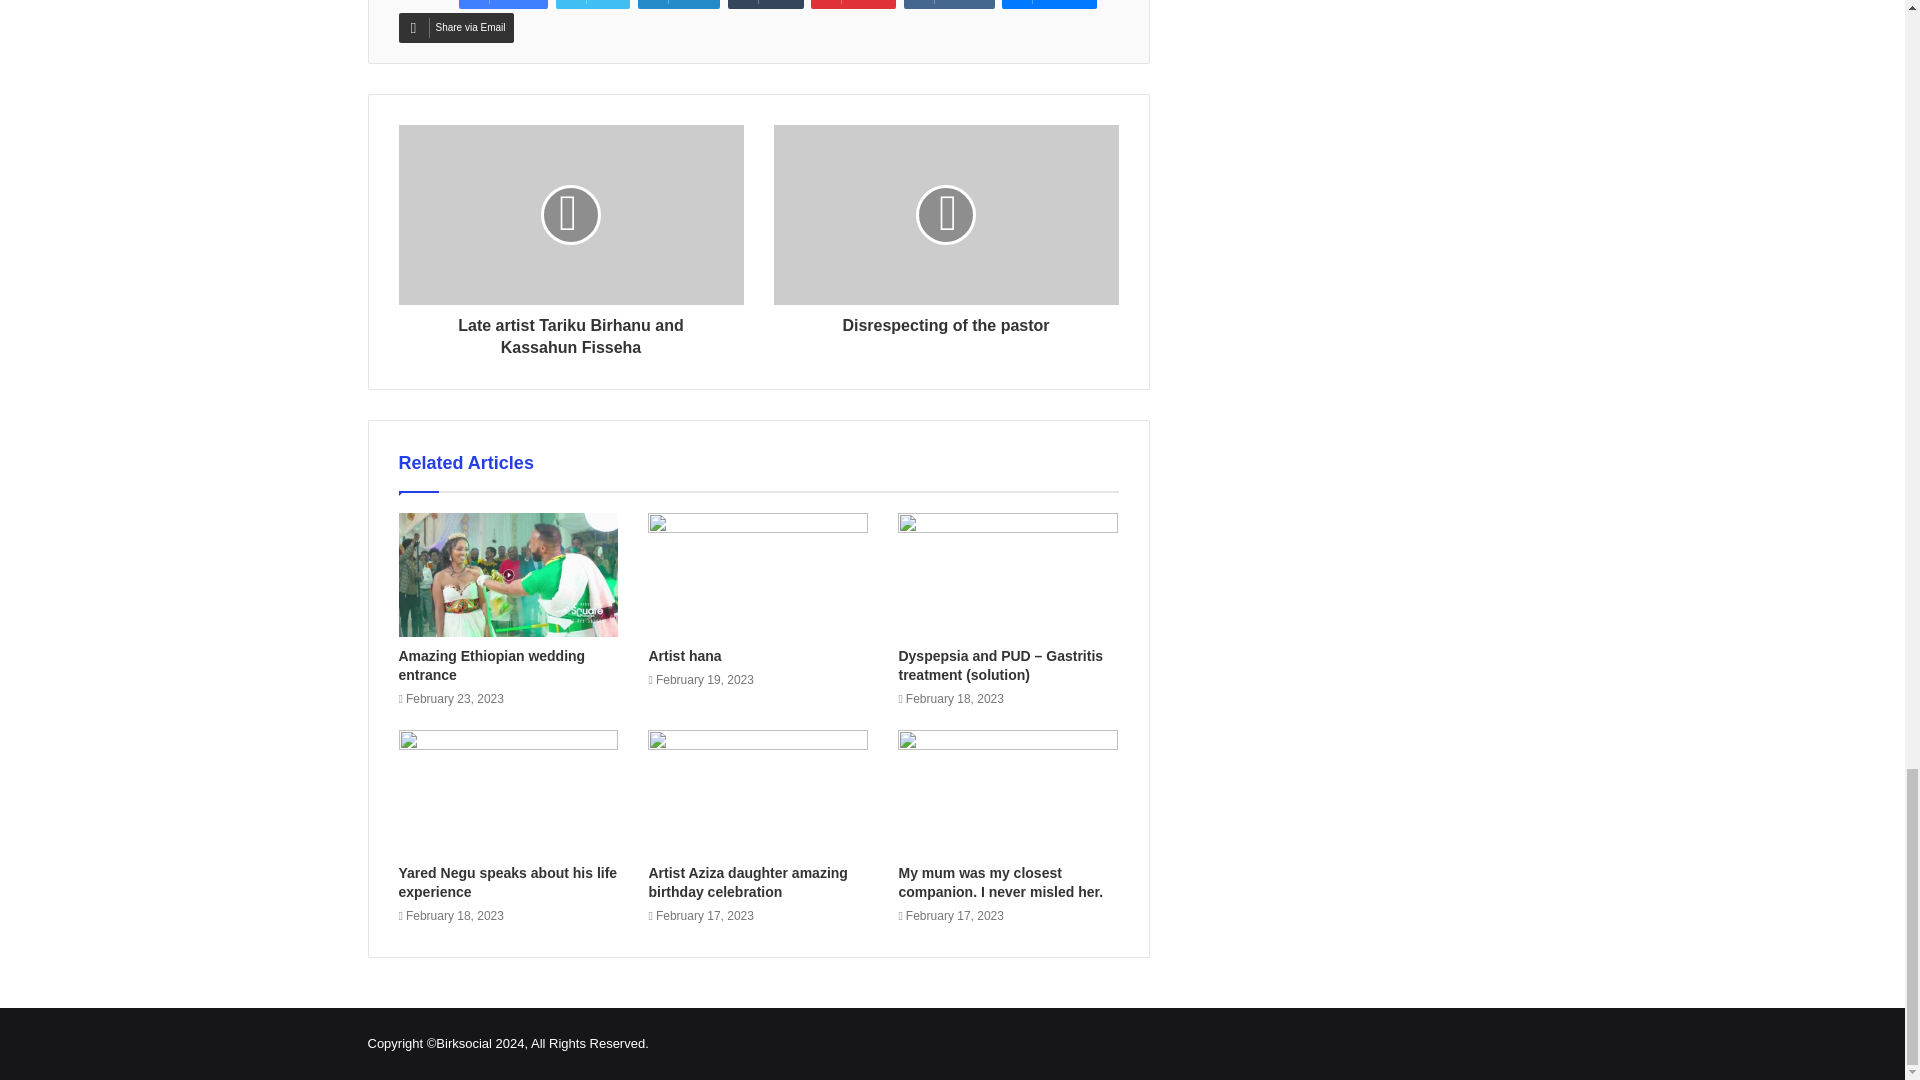 The image size is (1920, 1080). Describe the element at coordinates (502, 4) in the screenshot. I see `Facebook` at that location.